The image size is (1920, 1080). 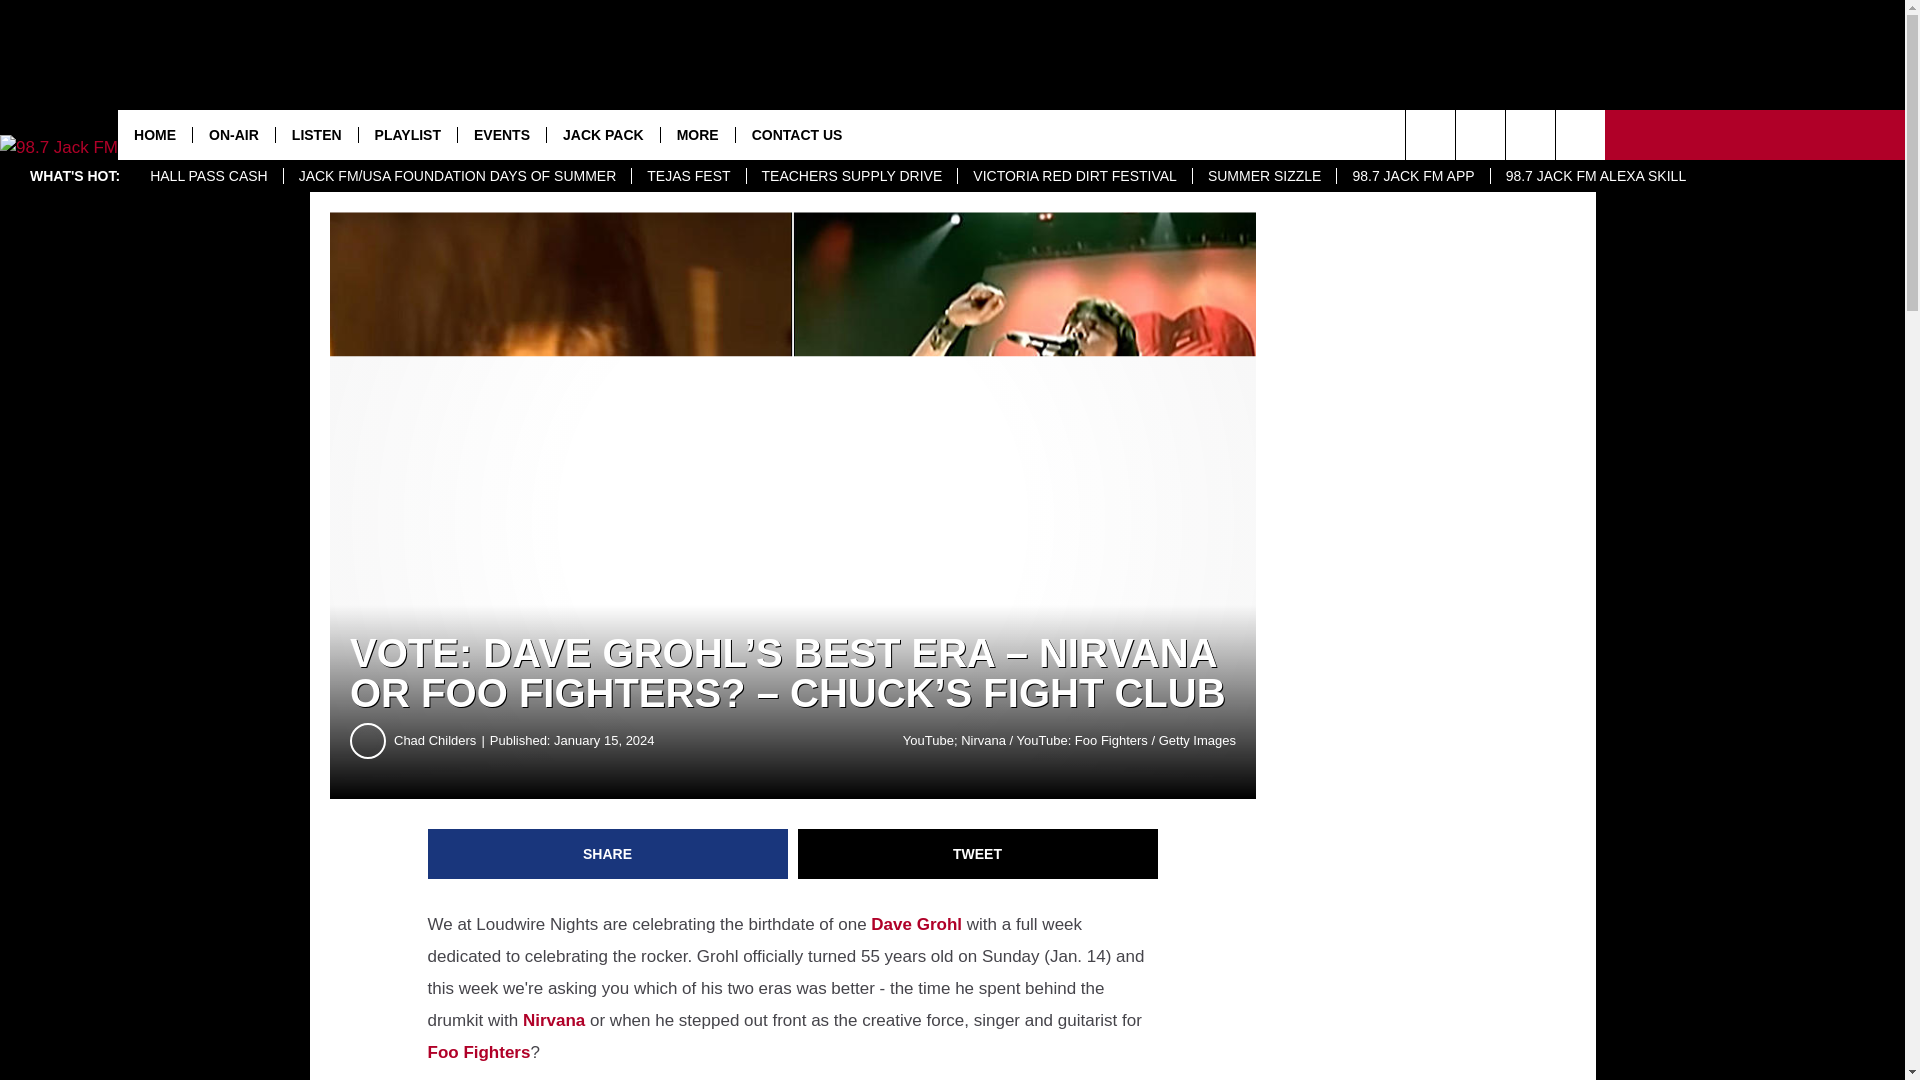 What do you see at coordinates (1264, 176) in the screenshot?
I see `SUMMER SIZZLE` at bounding box center [1264, 176].